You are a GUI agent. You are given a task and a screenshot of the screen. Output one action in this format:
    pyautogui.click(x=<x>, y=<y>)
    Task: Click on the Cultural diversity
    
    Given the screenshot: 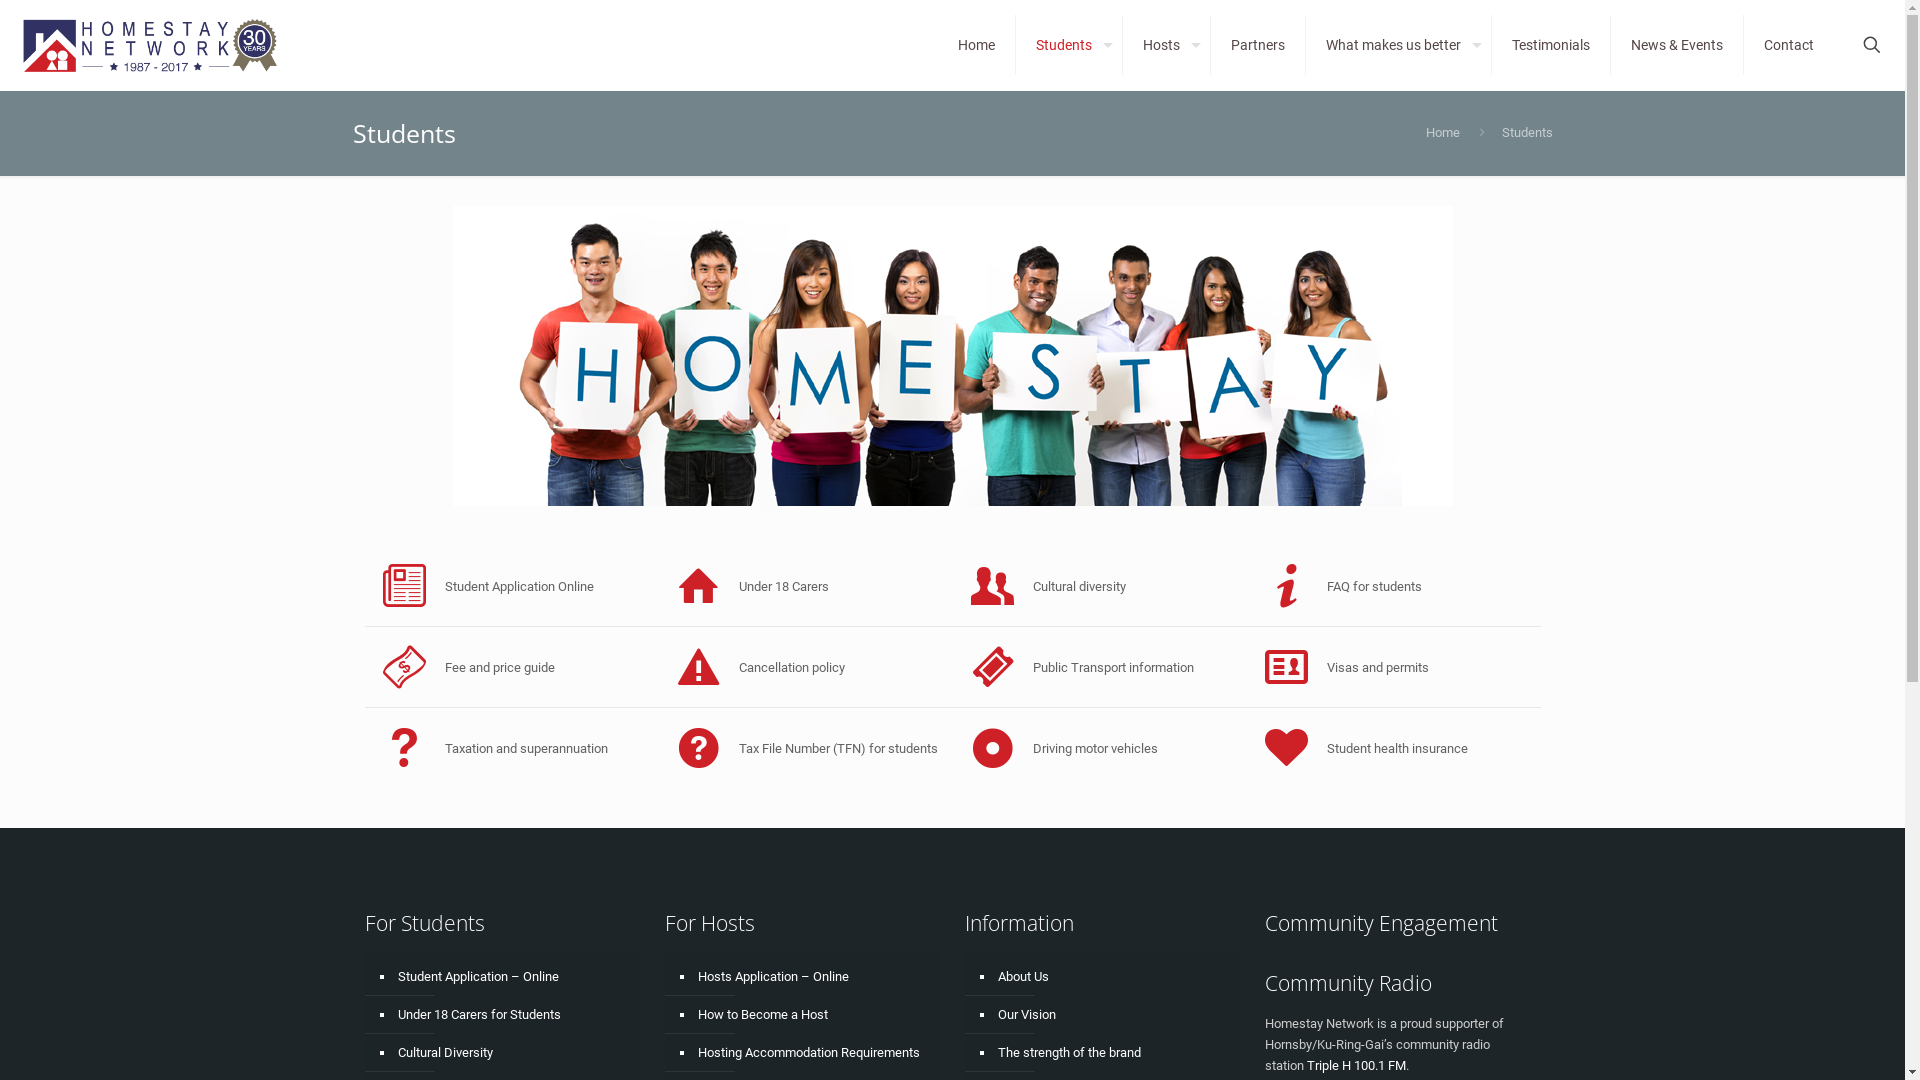 What is the action you would take?
    pyautogui.click(x=1099, y=586)
    